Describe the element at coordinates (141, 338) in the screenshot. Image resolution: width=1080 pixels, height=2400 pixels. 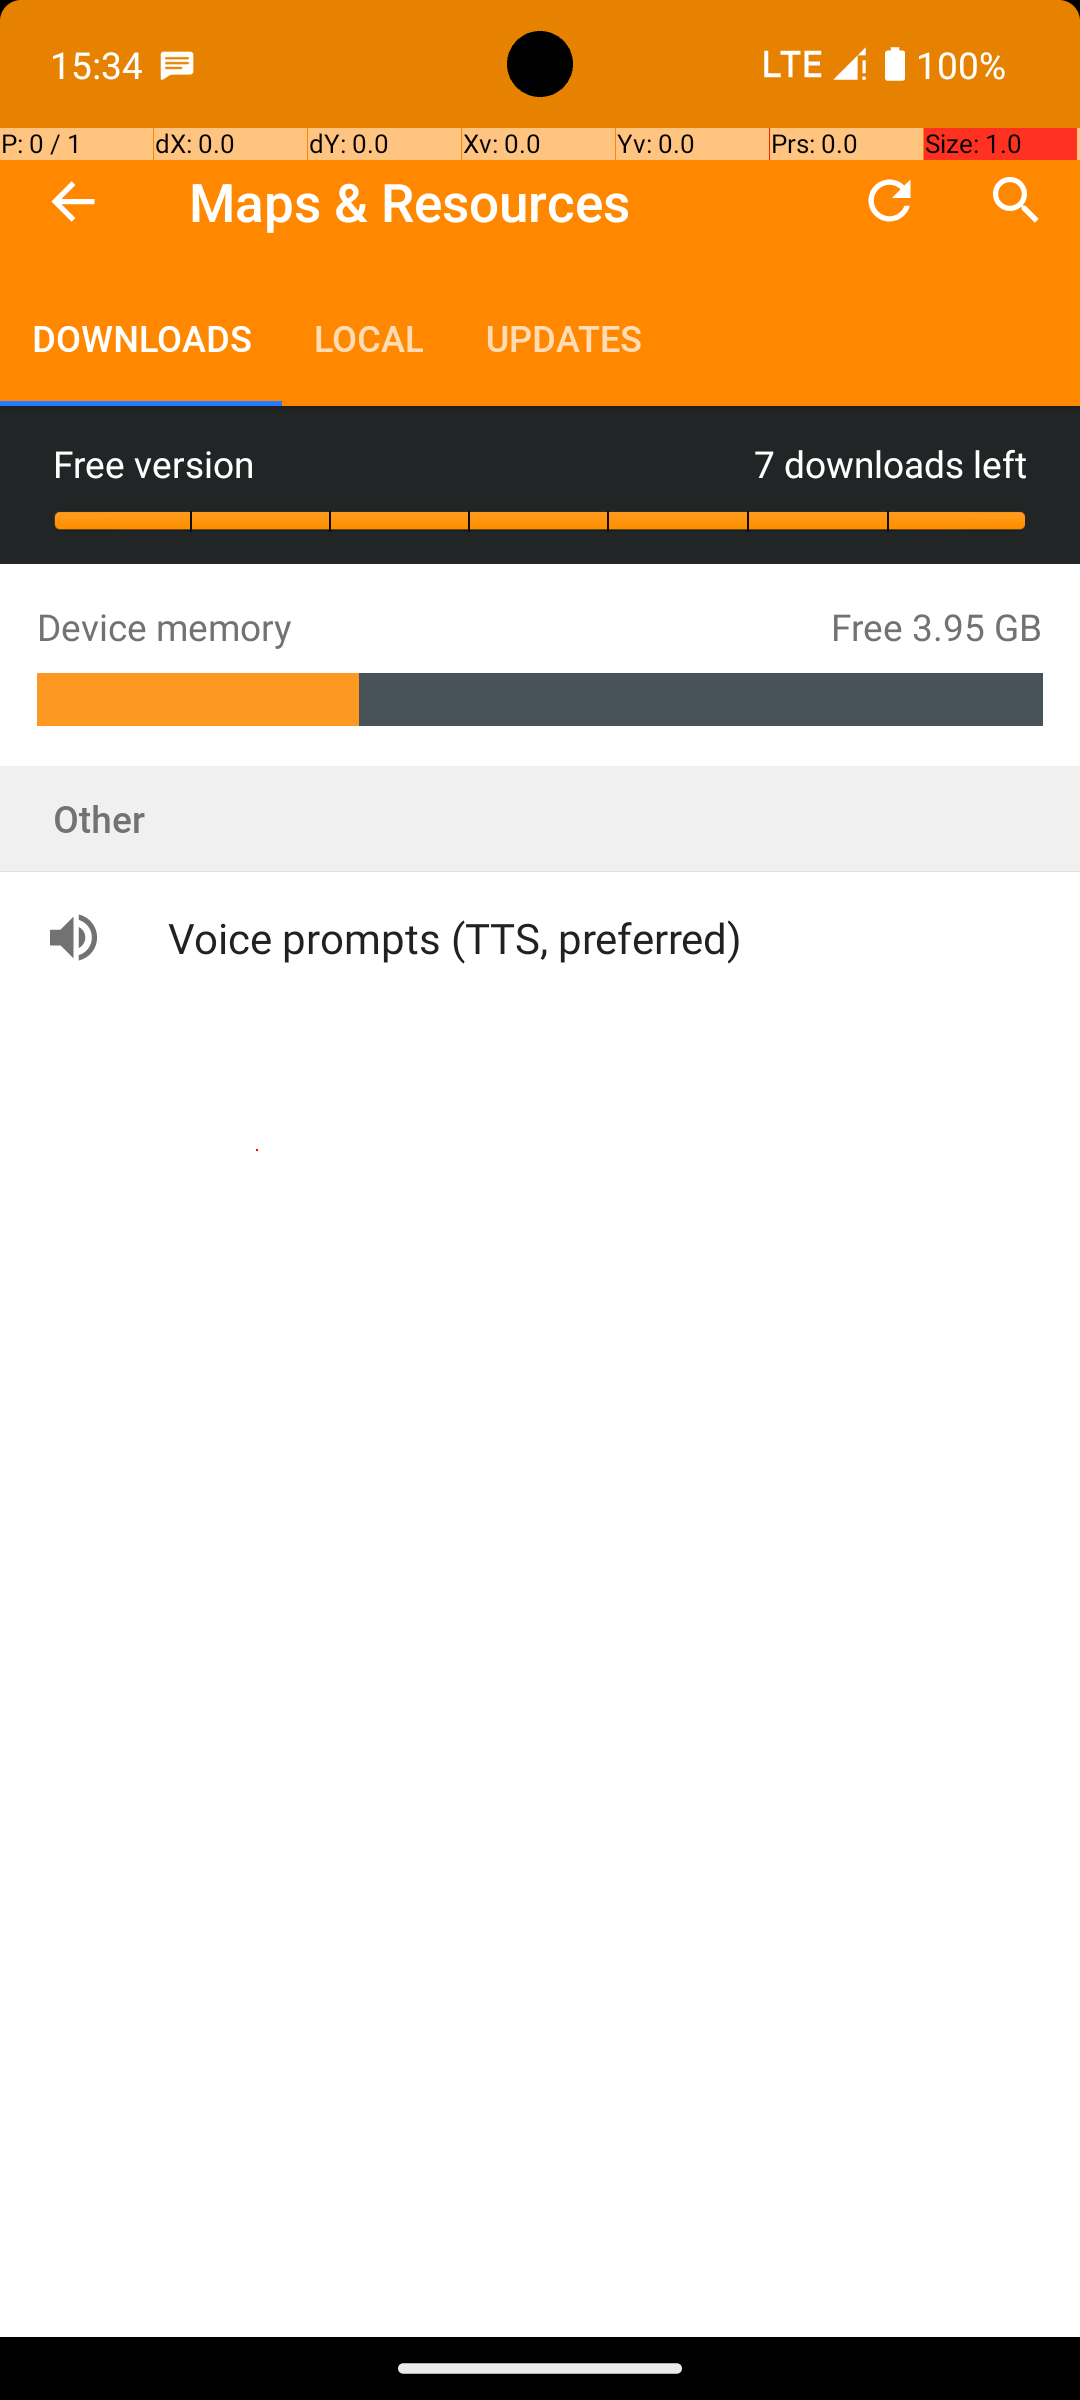
I see `DOWNLOADS` at that location.